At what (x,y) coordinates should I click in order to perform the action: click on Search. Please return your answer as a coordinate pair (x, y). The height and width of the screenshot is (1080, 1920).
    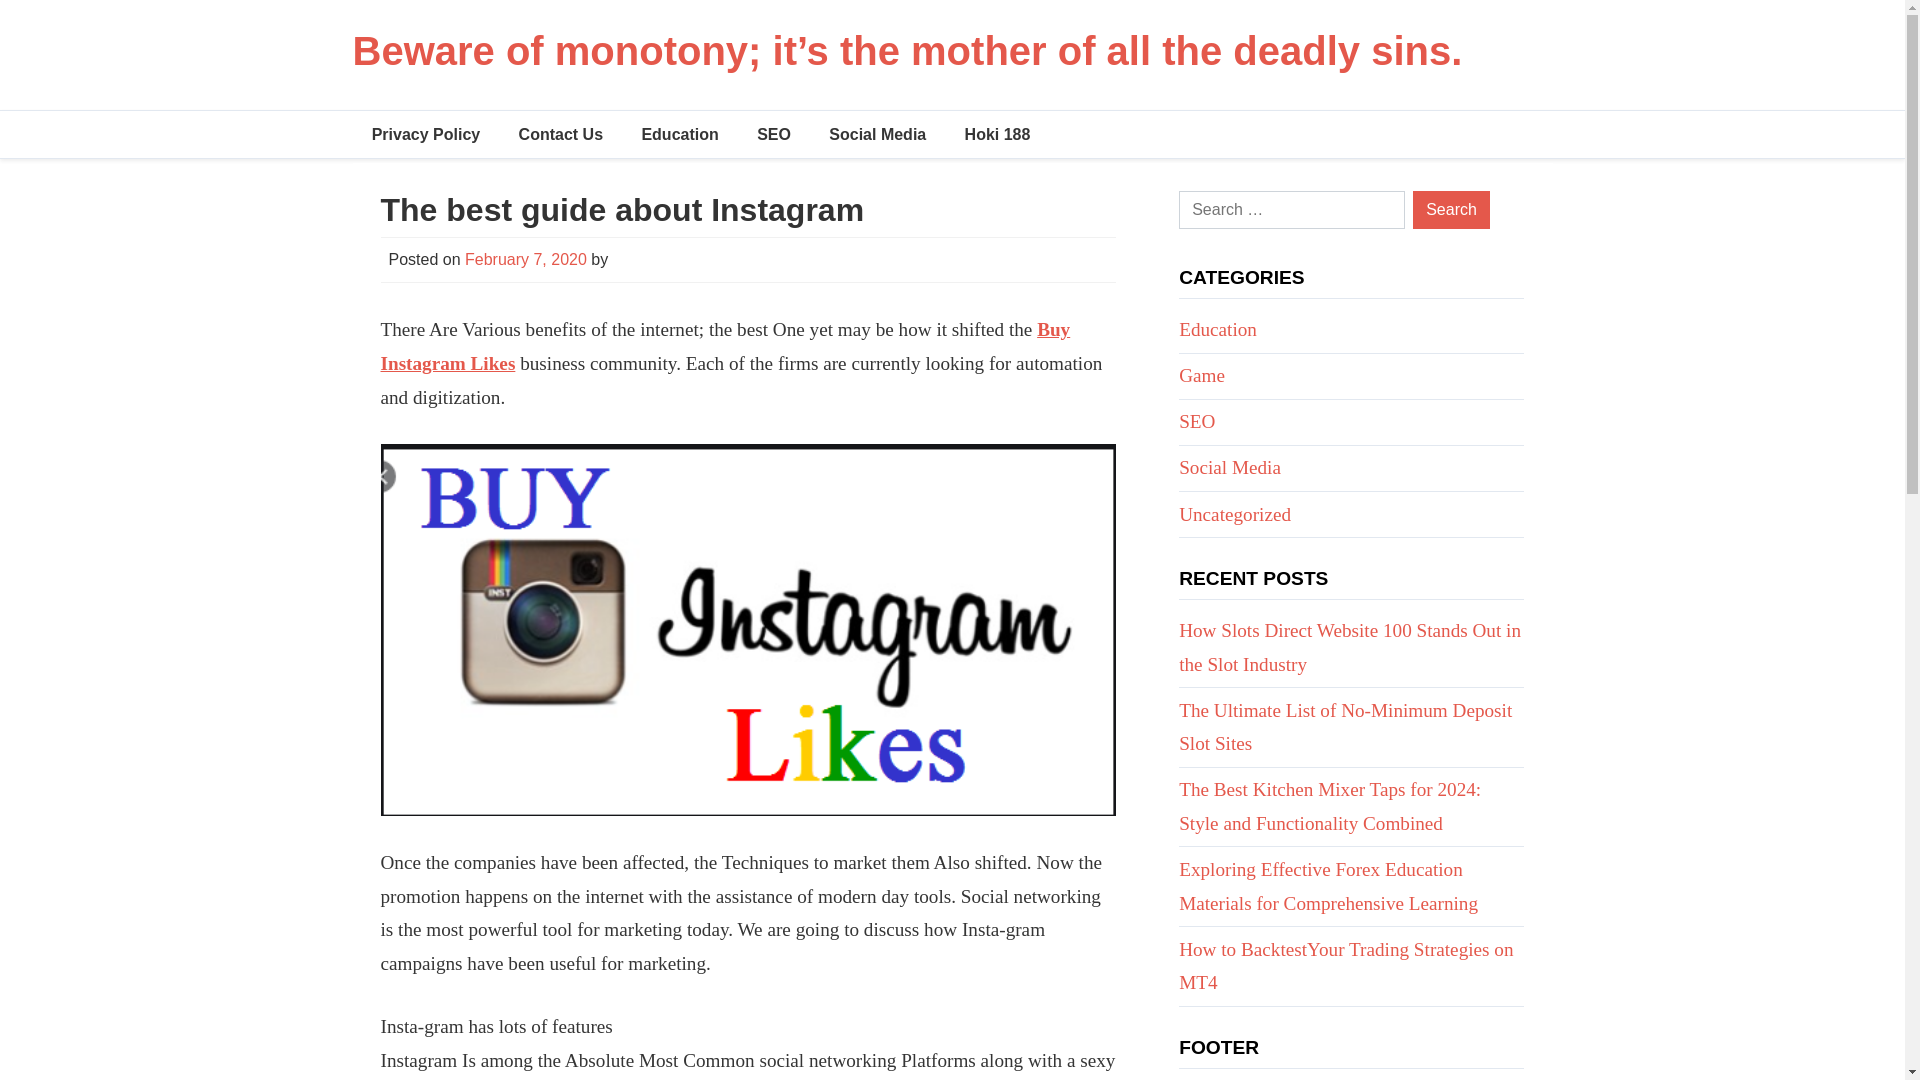
    Looking at the image, I should click on (1451, 210).